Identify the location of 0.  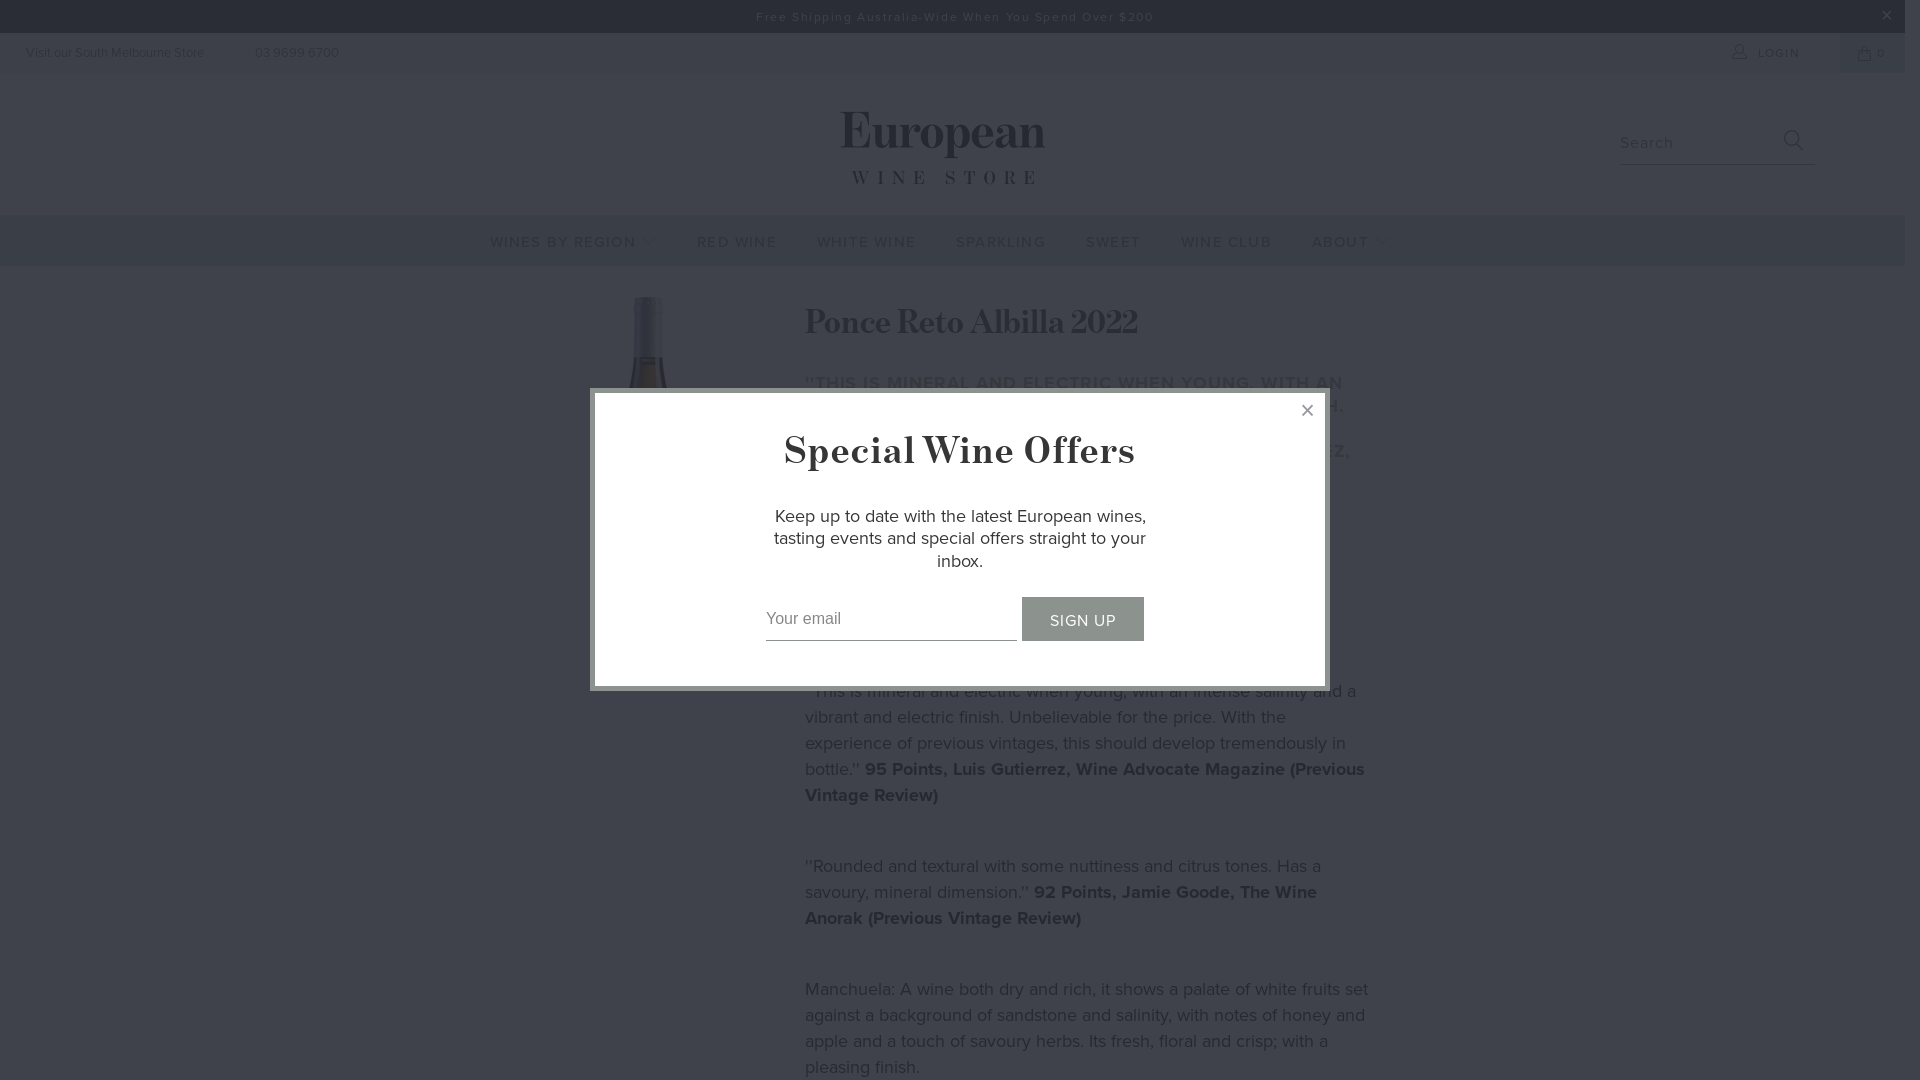
(1872, 53).